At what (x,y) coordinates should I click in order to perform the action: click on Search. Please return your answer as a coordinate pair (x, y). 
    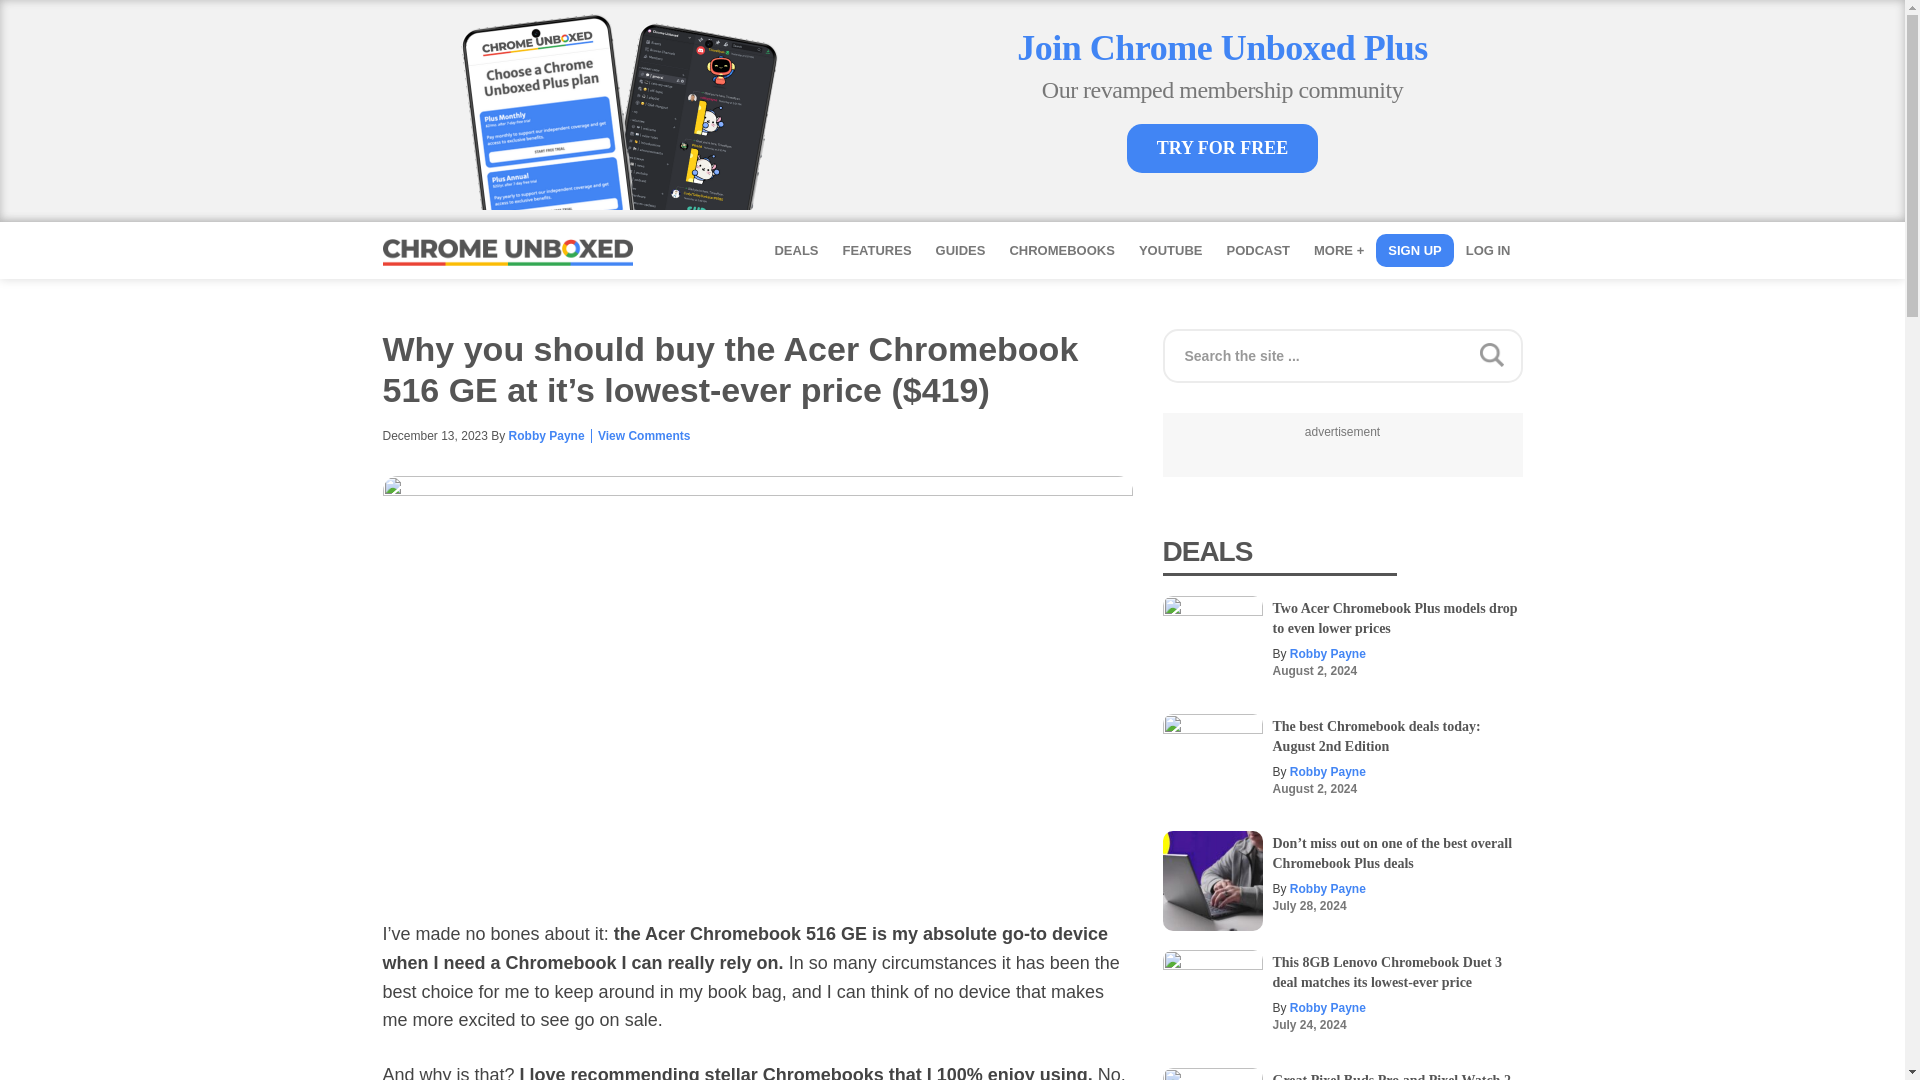
    Looking at the image, I should click on (1702, 348).